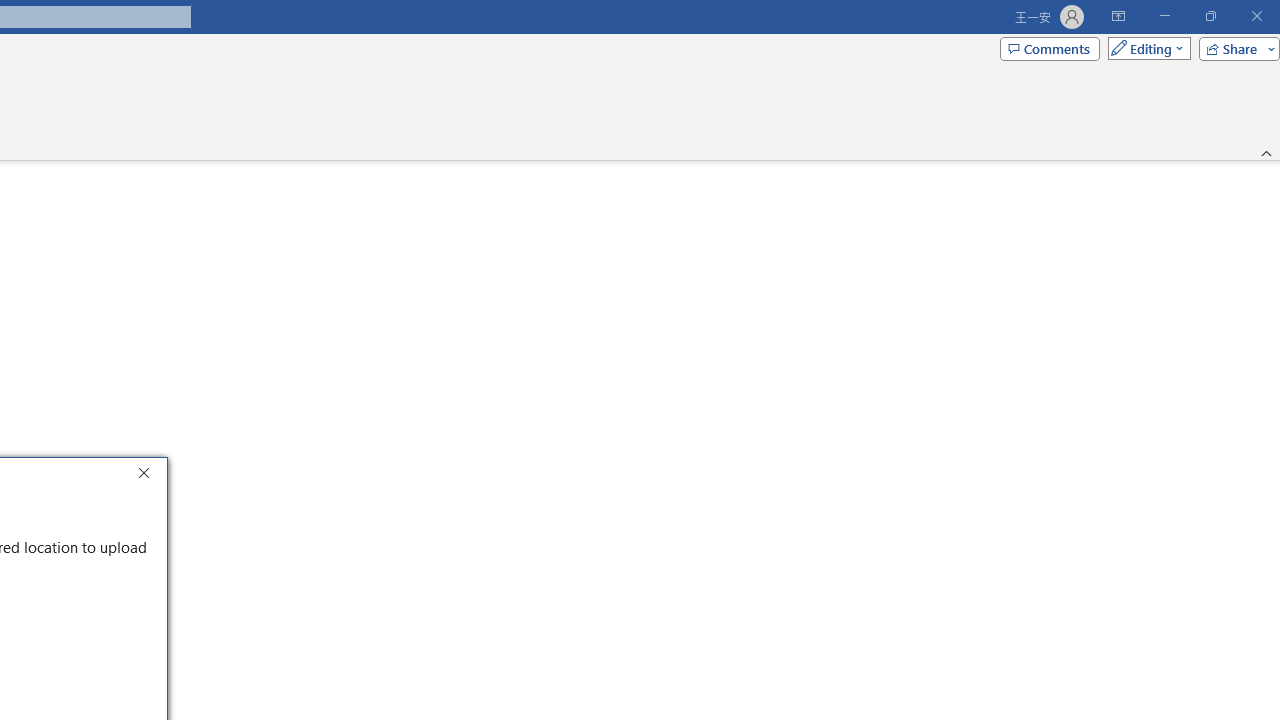 The height and width of the screenshot is (720, 1280). Describe the element at coordinates (1164, 16) in the screenshot. I see `Minimize` at that location.